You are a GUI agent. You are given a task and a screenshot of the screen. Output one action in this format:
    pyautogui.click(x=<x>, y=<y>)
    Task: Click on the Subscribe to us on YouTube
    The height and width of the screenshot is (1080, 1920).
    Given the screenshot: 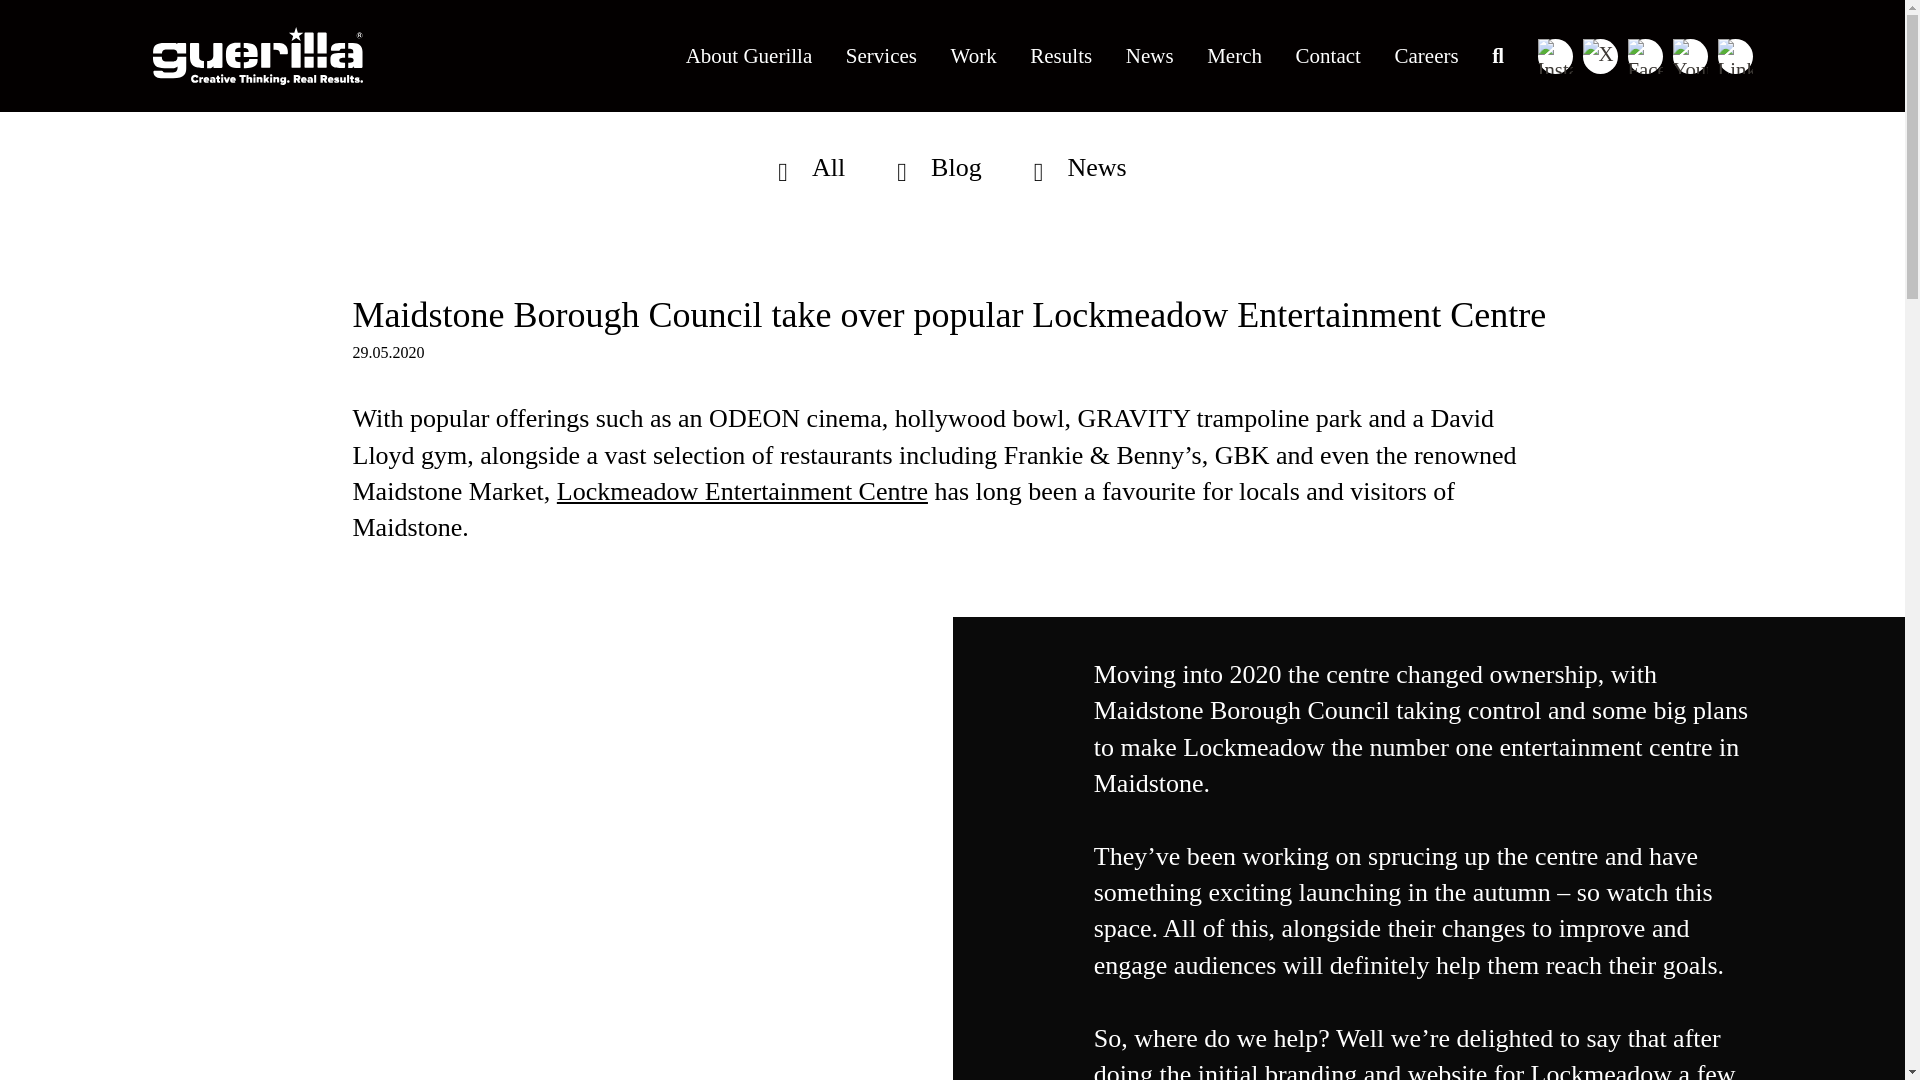 What is the action you would take?
    pyautogui.click(x=1689, y=55)
    